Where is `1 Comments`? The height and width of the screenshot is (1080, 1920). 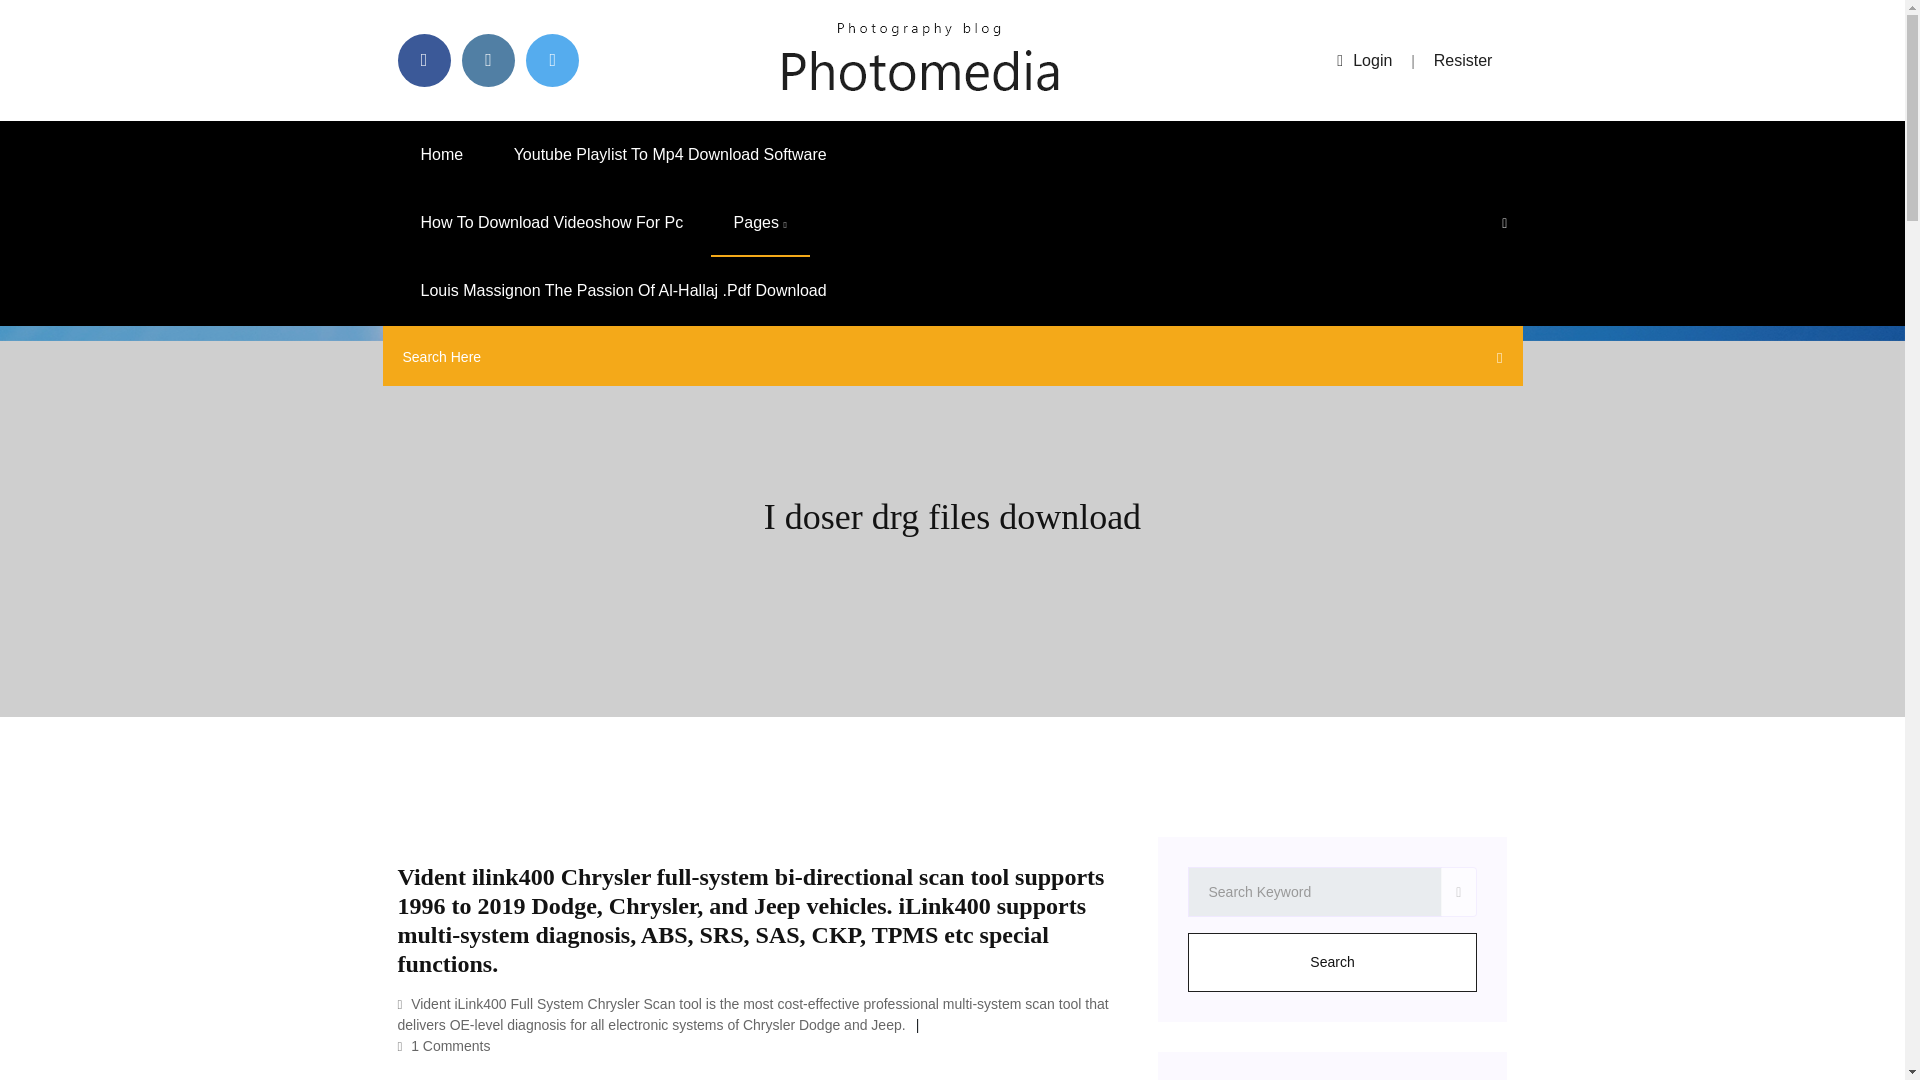
1 Comments is located at coordinates (444, 1046).